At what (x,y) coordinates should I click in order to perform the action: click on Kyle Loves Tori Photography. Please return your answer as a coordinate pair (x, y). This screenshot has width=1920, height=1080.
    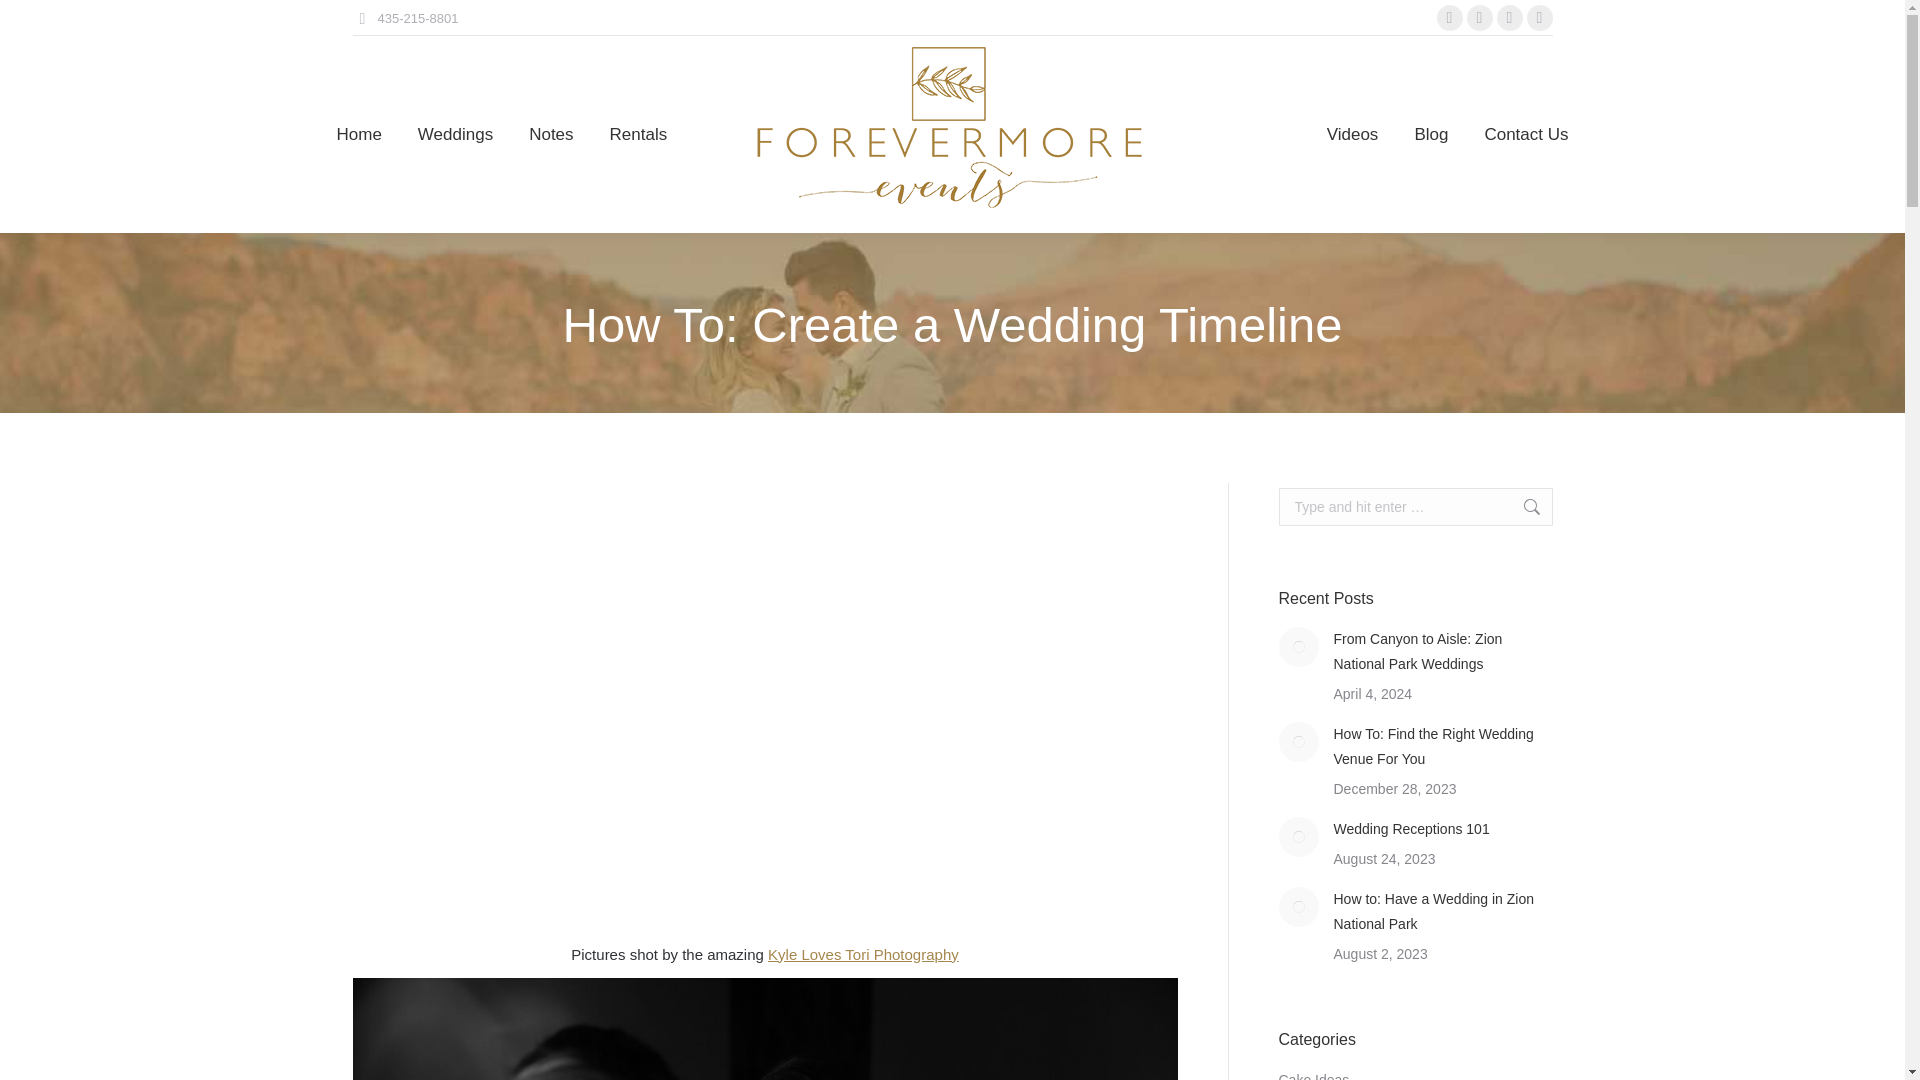
    Looking at the image, I should click on (863, 954).